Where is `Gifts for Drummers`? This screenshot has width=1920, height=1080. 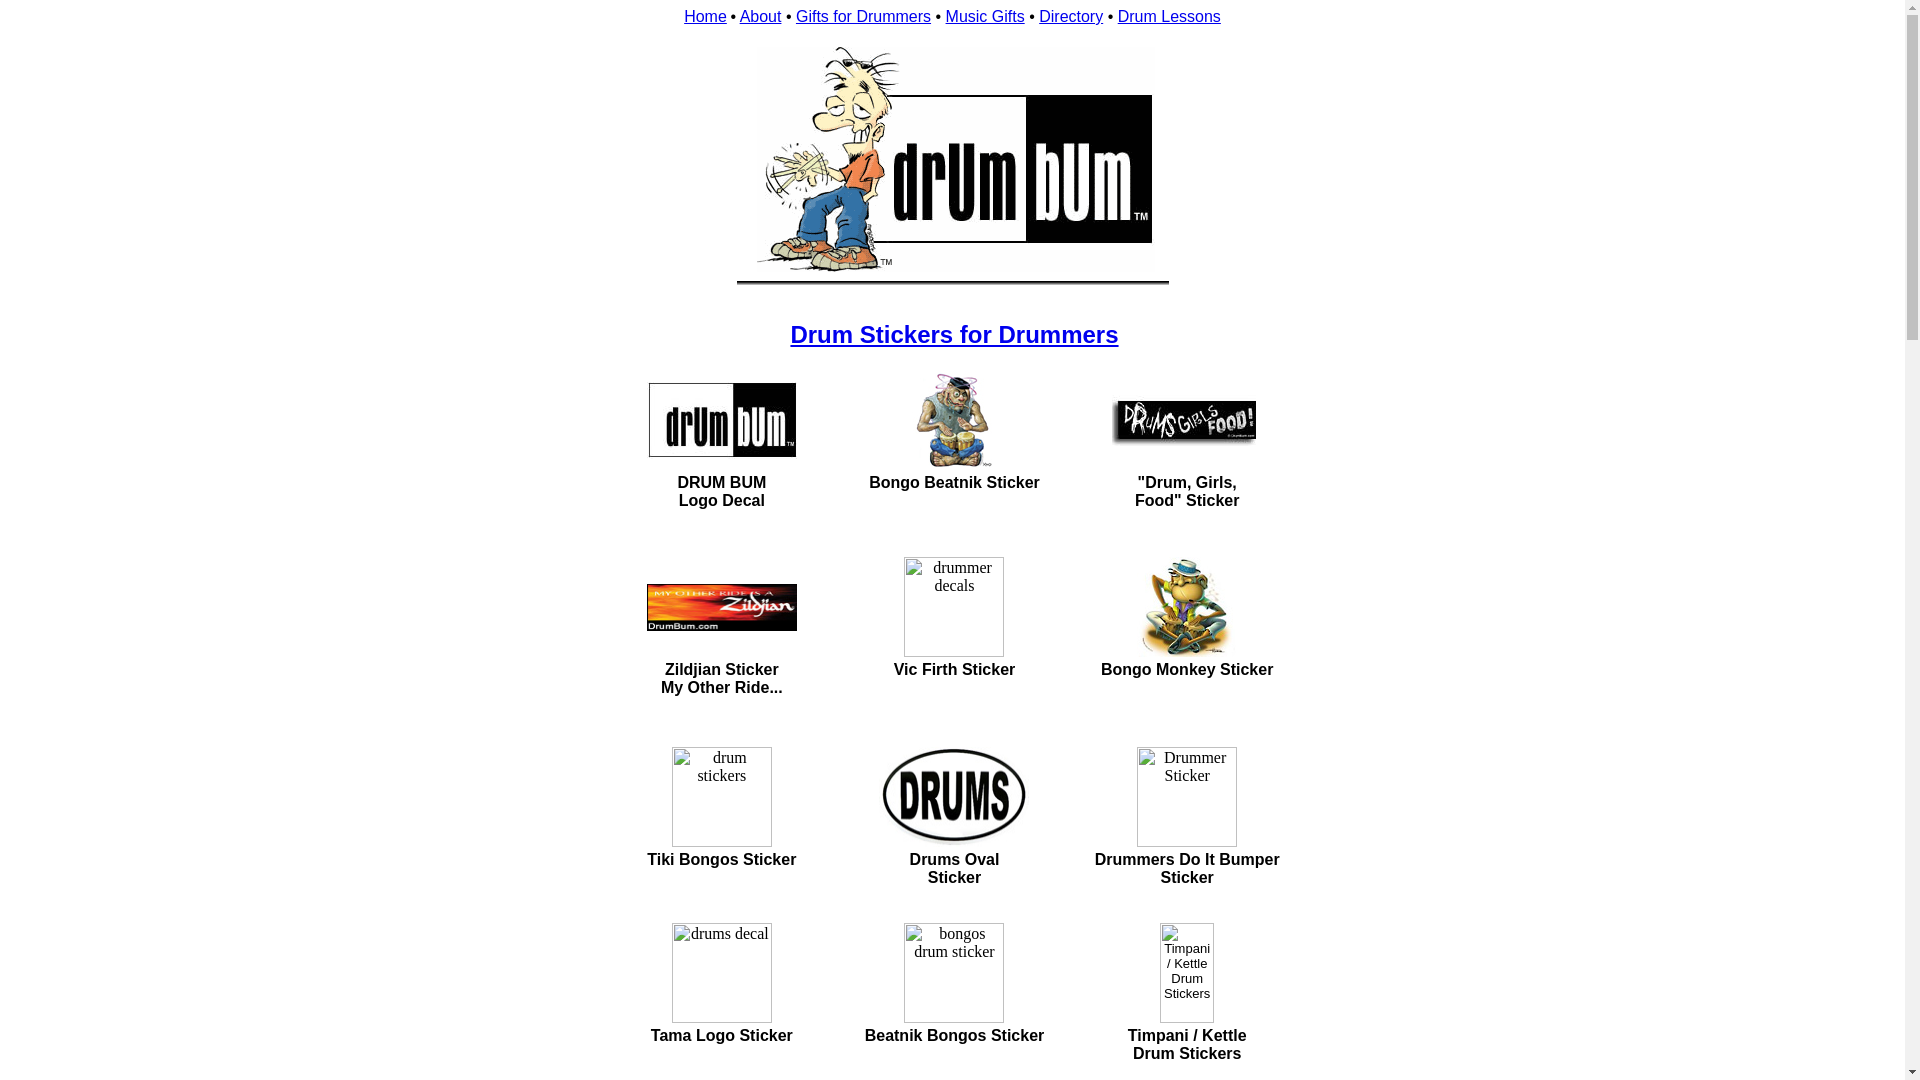 Gifts for Drummers is located at coordinates (864, 16).